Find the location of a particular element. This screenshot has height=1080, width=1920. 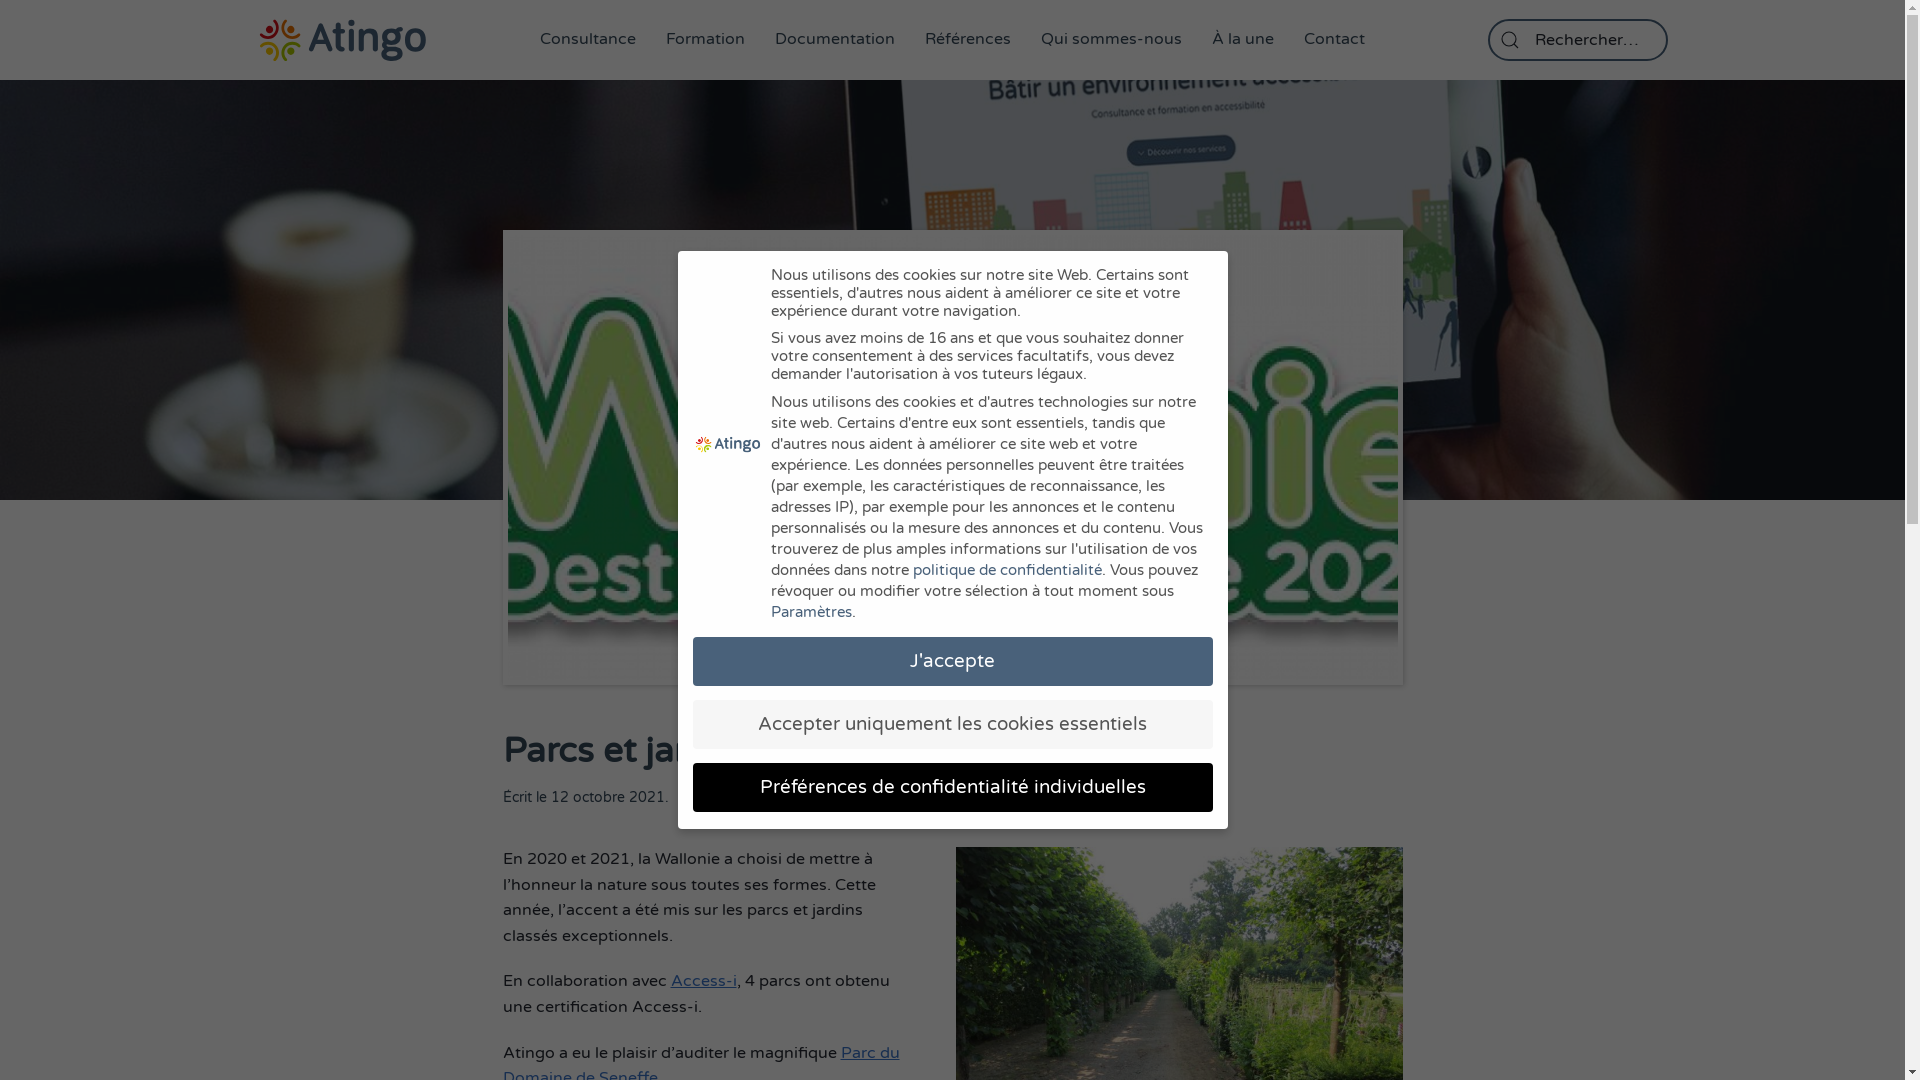

Contact is located at coordinates (1334, 40).